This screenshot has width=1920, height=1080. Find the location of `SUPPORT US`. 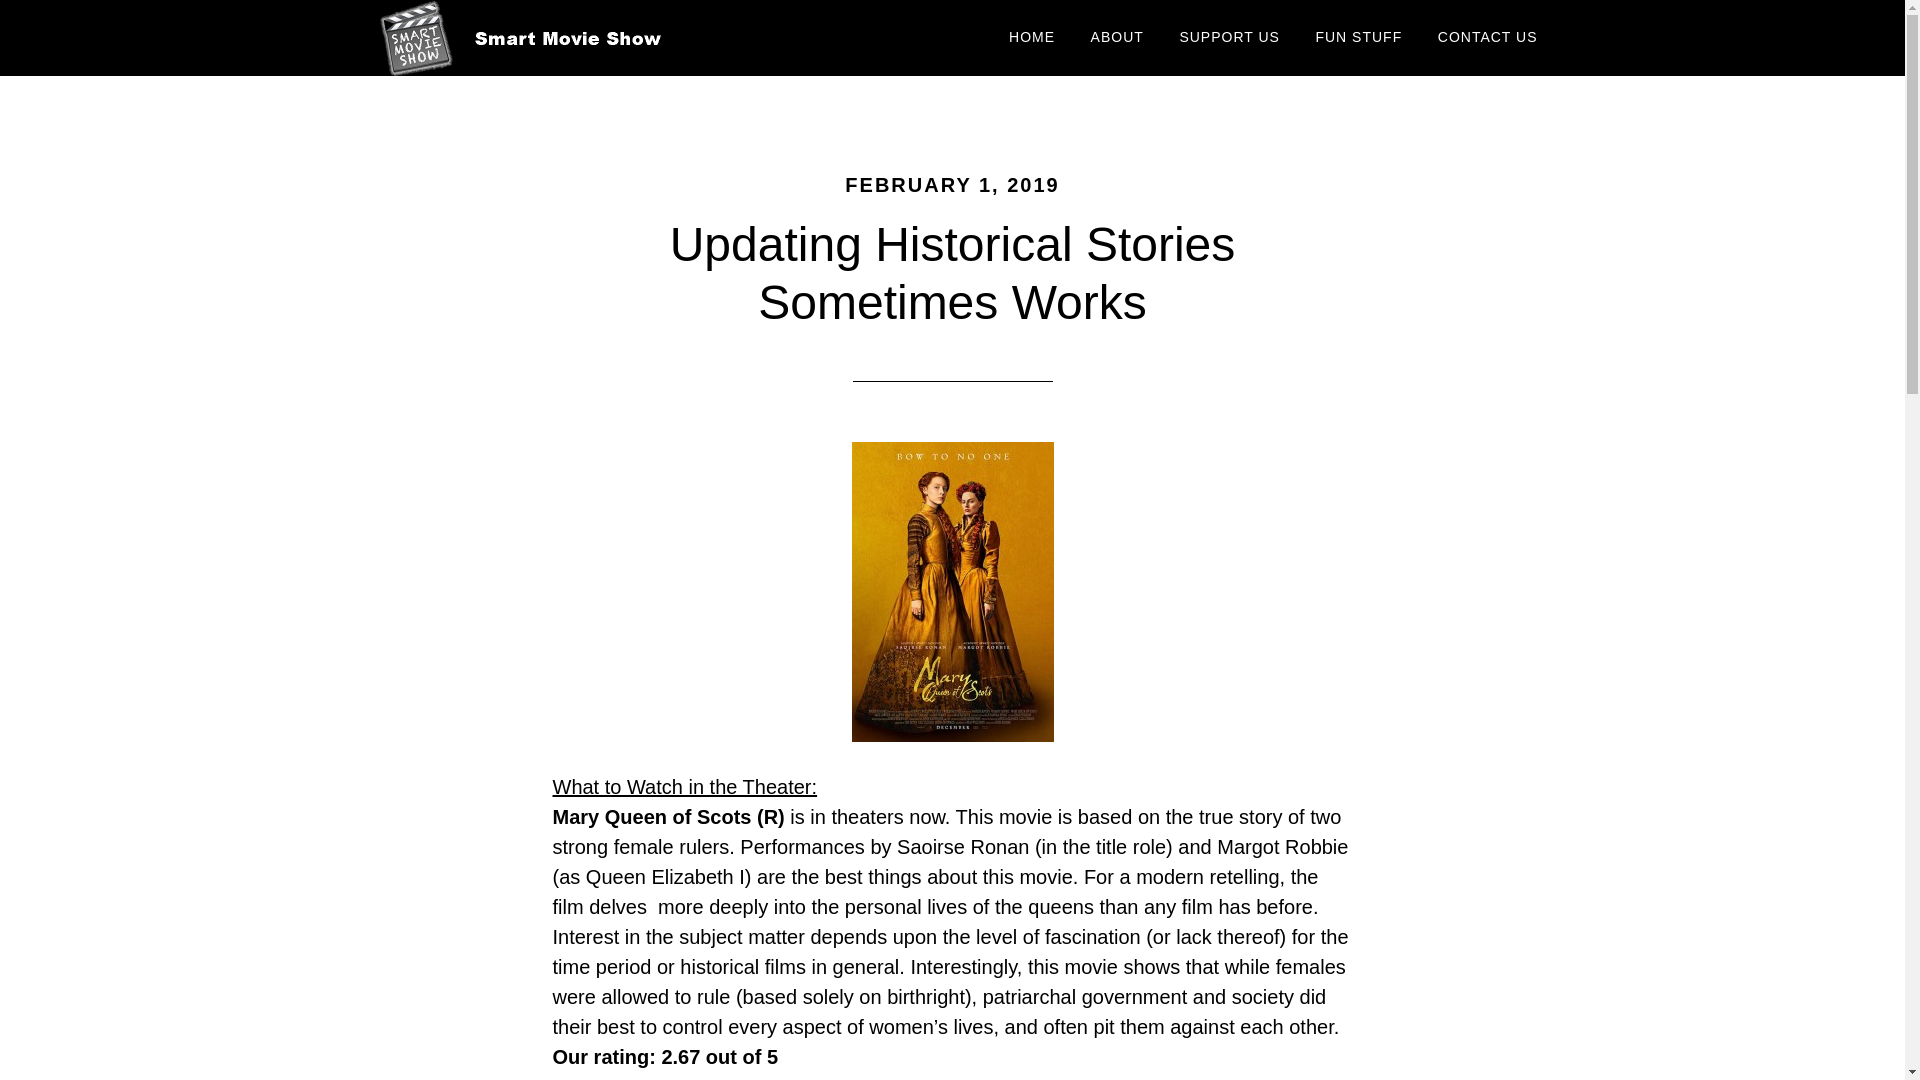

SUPPORT US is located at coordinates (1228, 38).